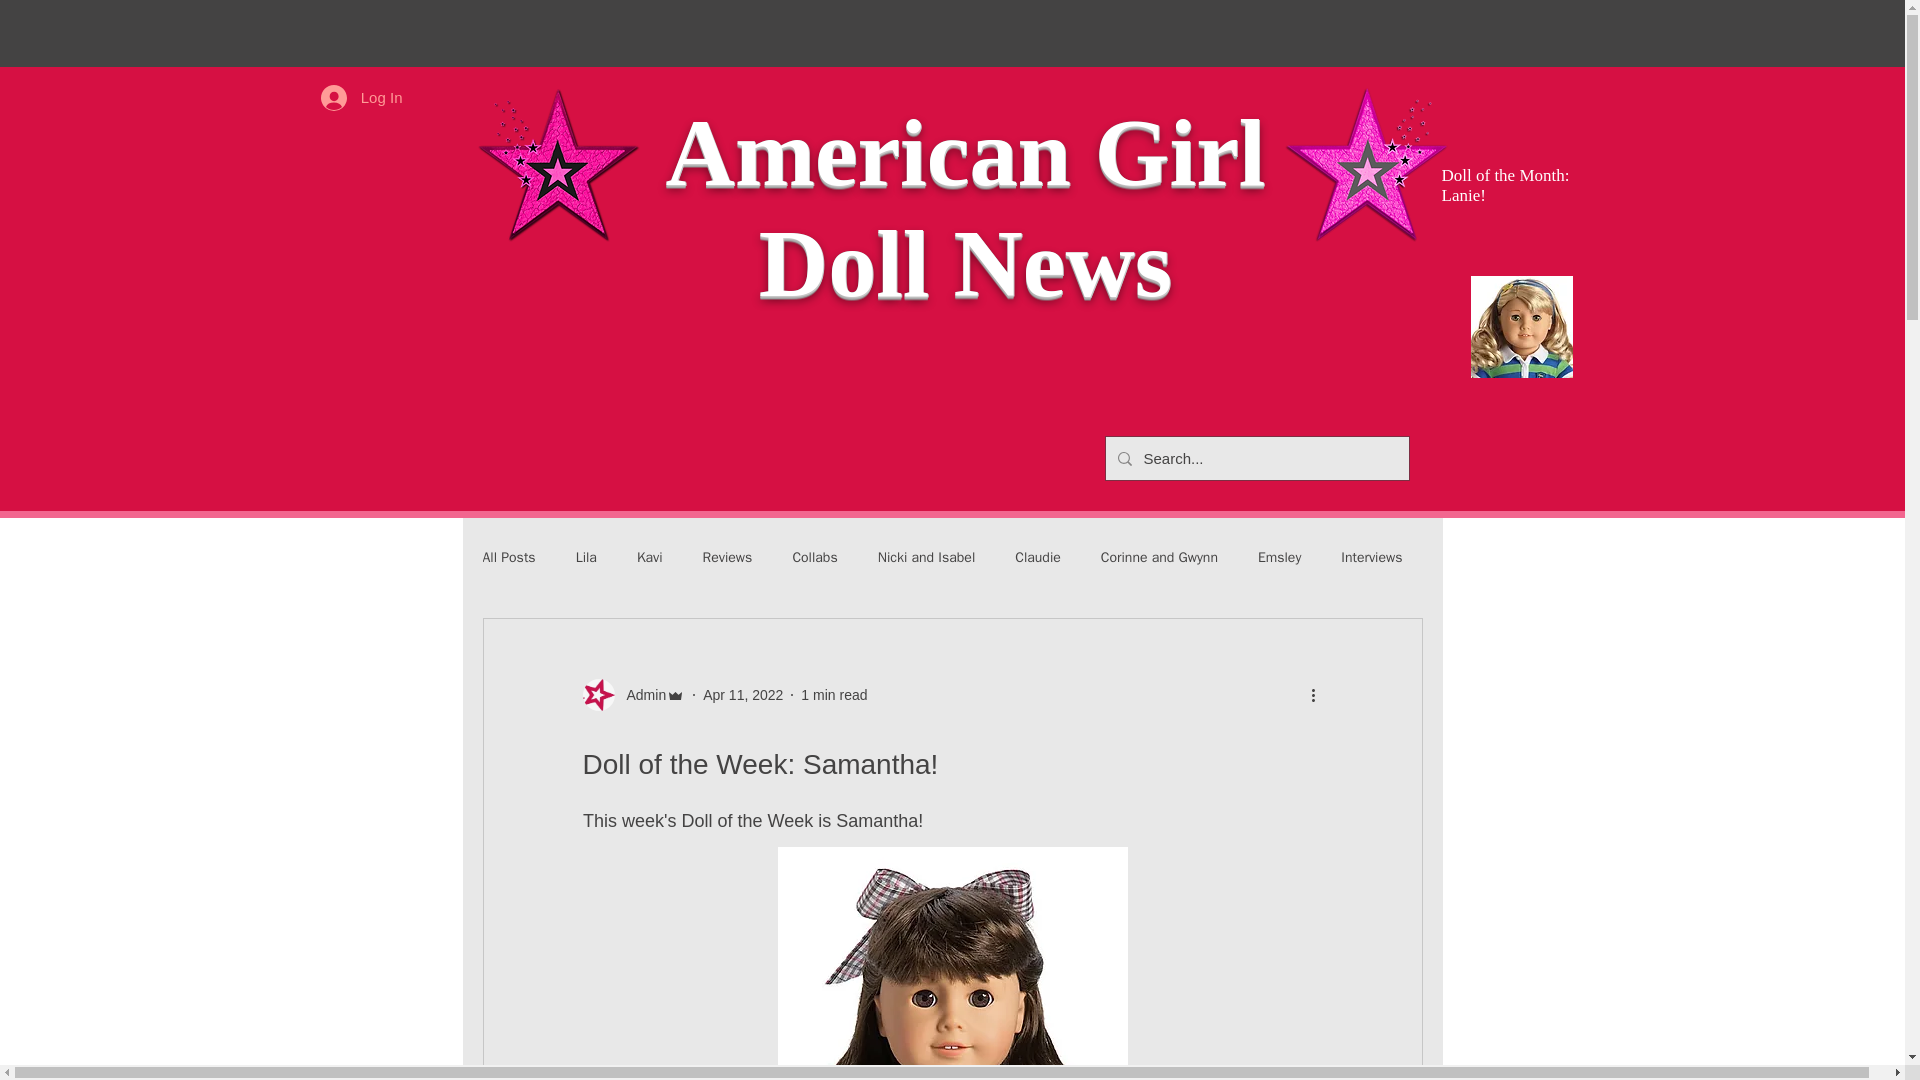 The image size is (1920, 1080). Describe the element at coordinates (834, 694) in the screenshot. I see `1 min read` at that location.